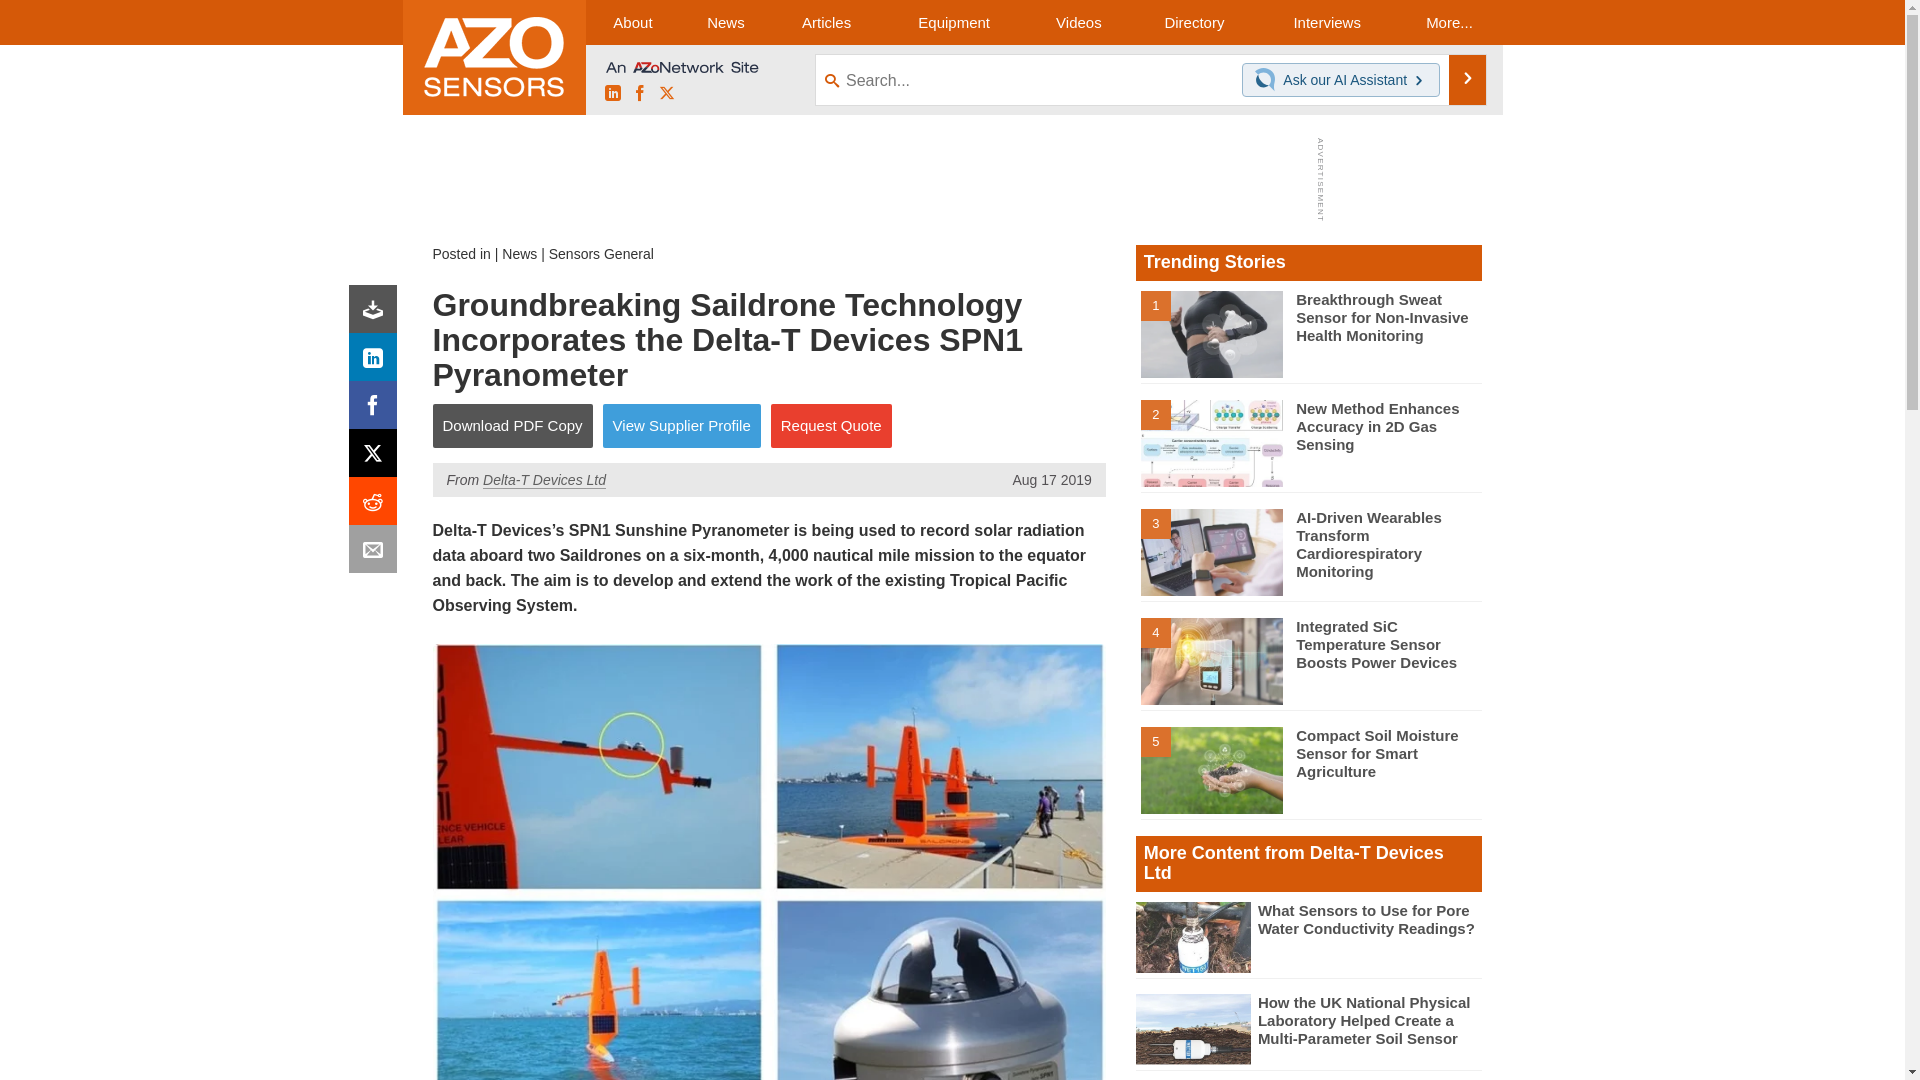 The image size is (1920, 1080). I want to click on More..., so click(1448, 22).